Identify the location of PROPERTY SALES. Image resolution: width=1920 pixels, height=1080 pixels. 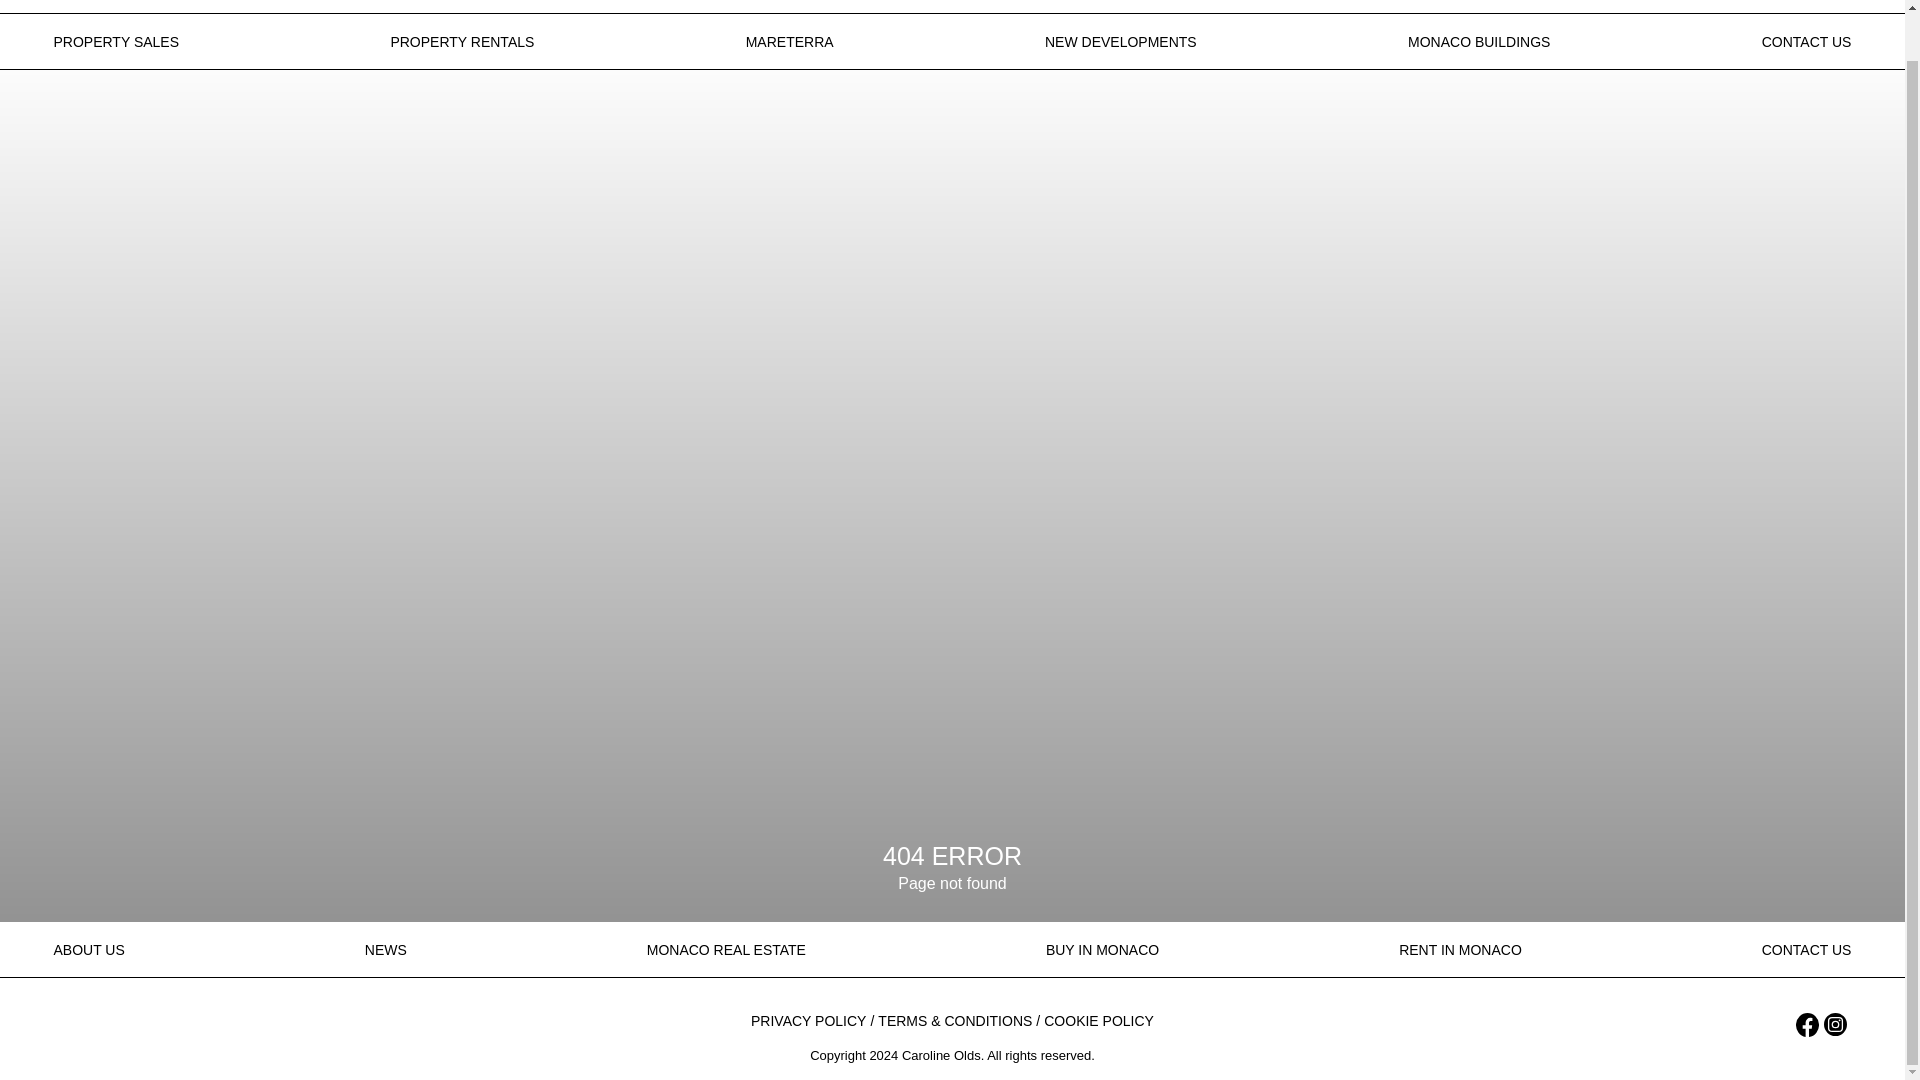
(116, 42).